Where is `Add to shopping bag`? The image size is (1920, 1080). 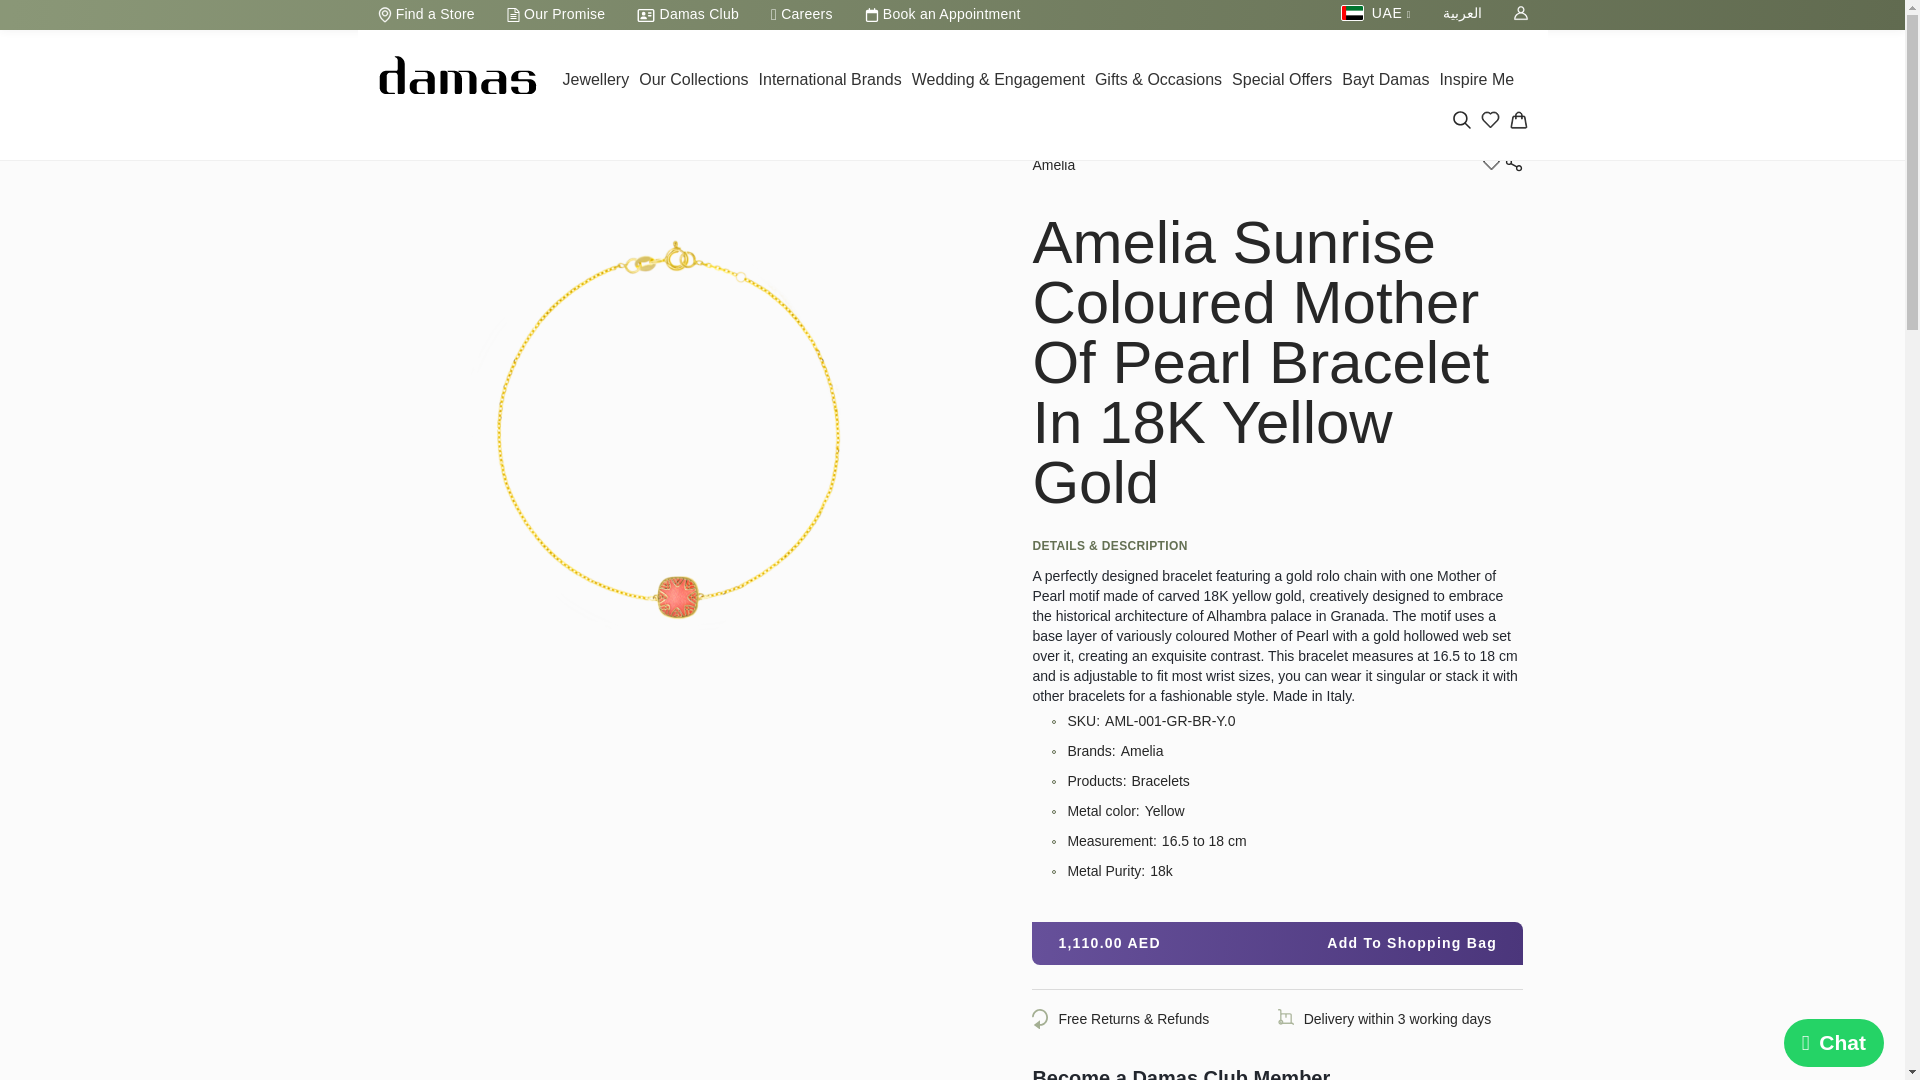
Add to shopping bag is located at coordinates (1277, 944).